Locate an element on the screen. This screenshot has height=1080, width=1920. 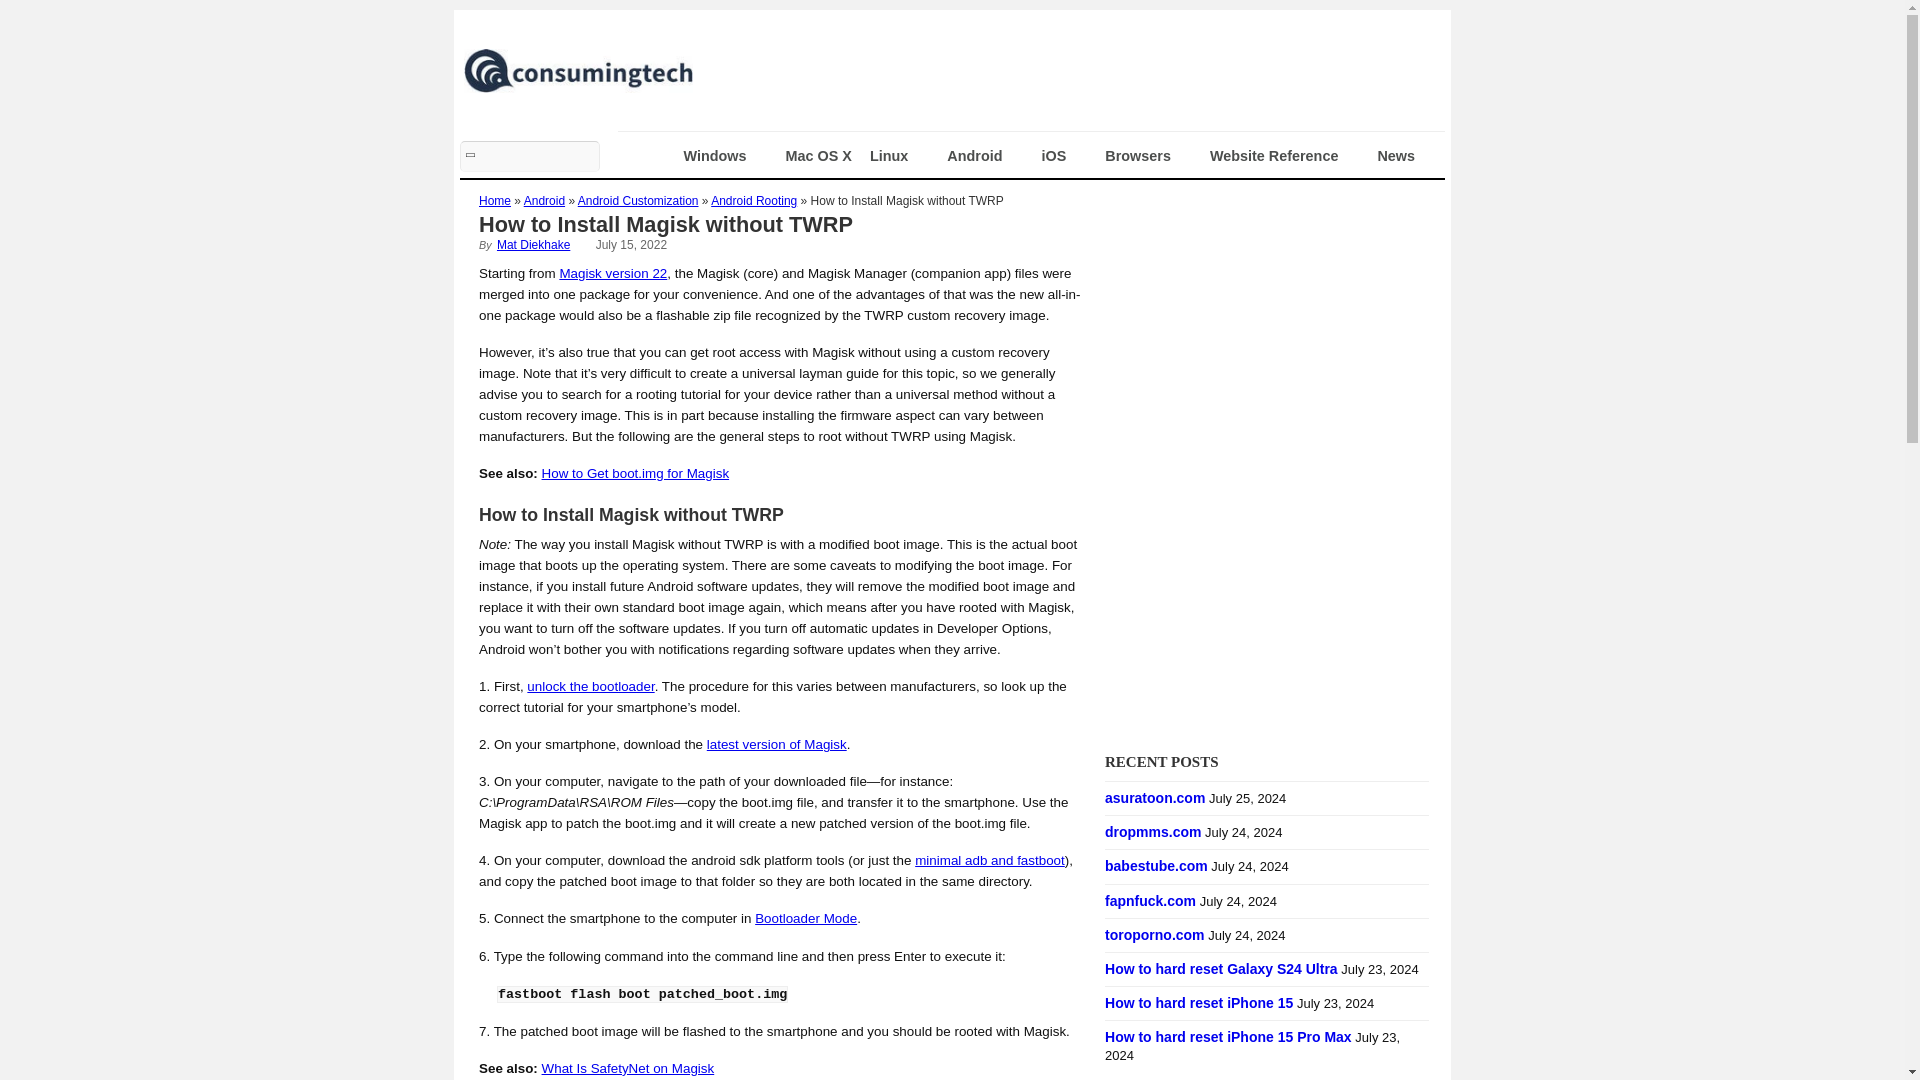
Browsers is located at coordinates (1148, 156).